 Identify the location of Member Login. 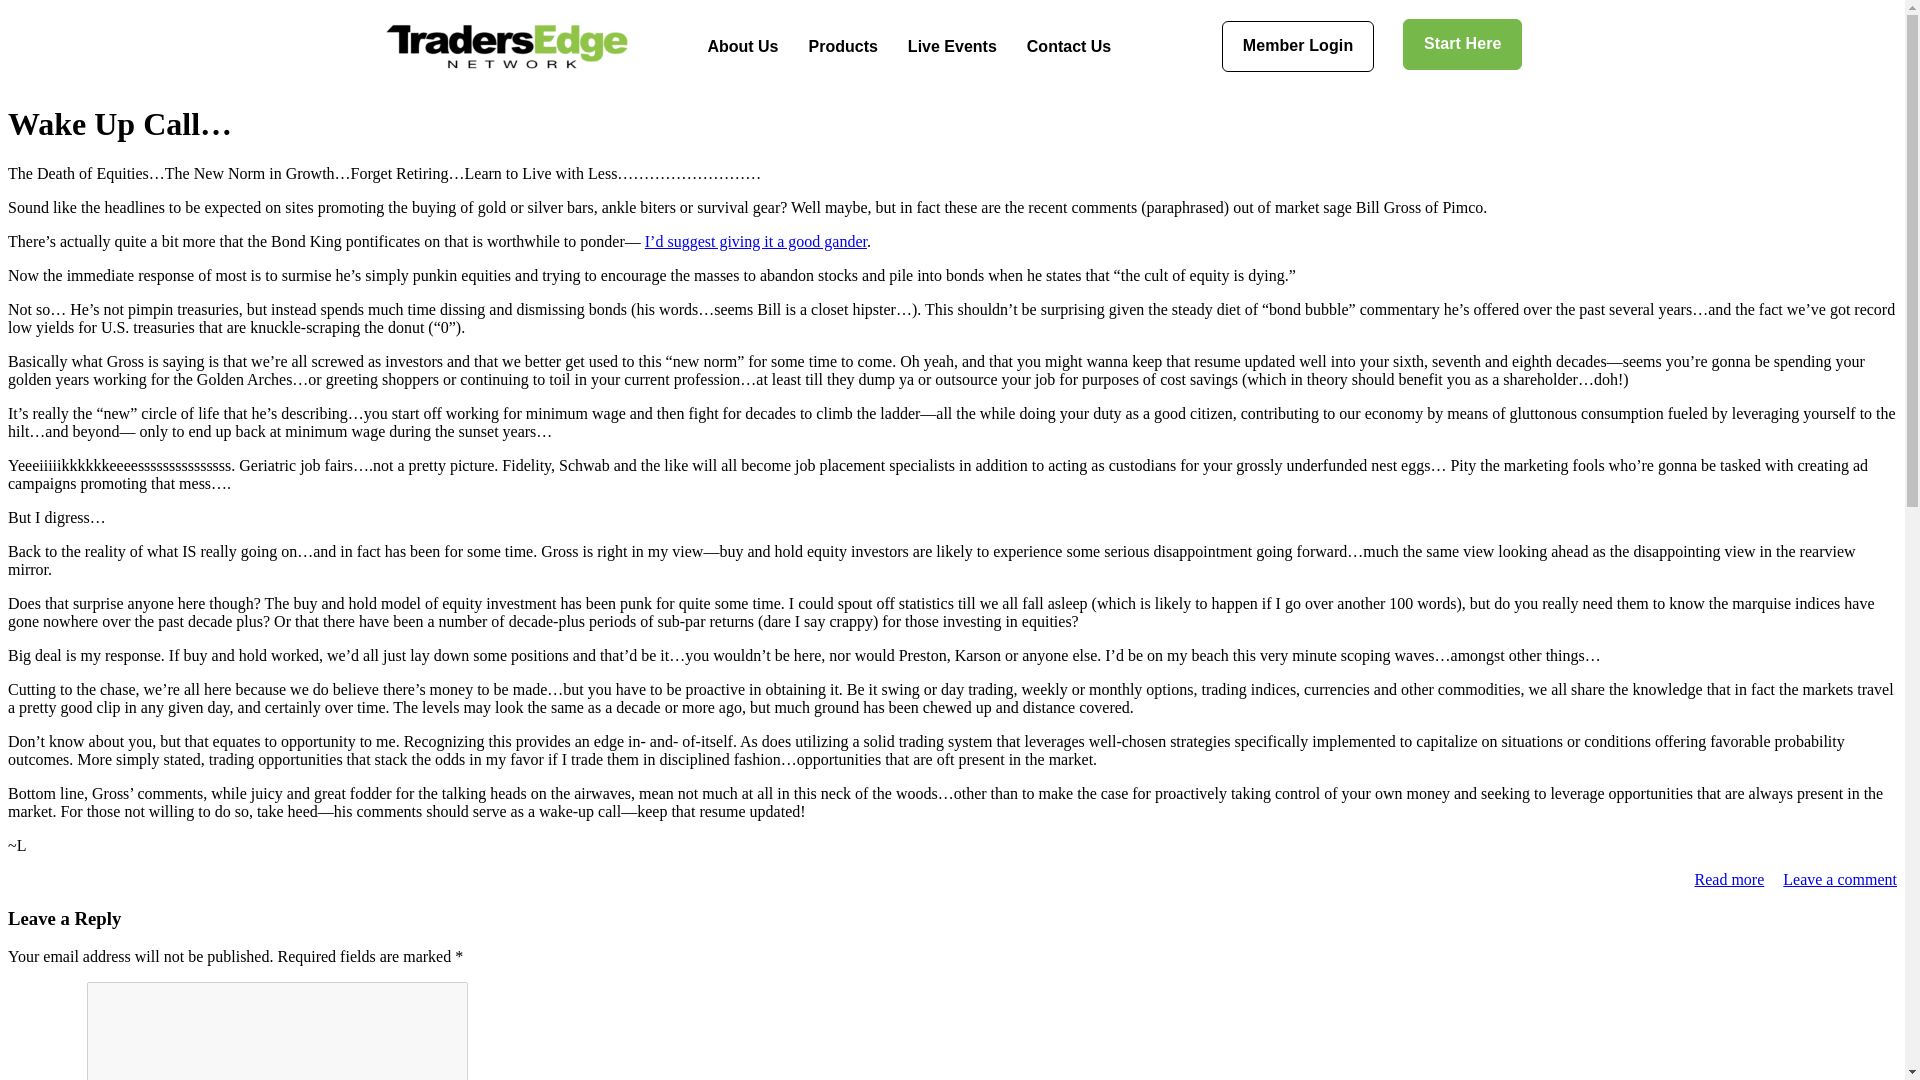
(1298, 46).